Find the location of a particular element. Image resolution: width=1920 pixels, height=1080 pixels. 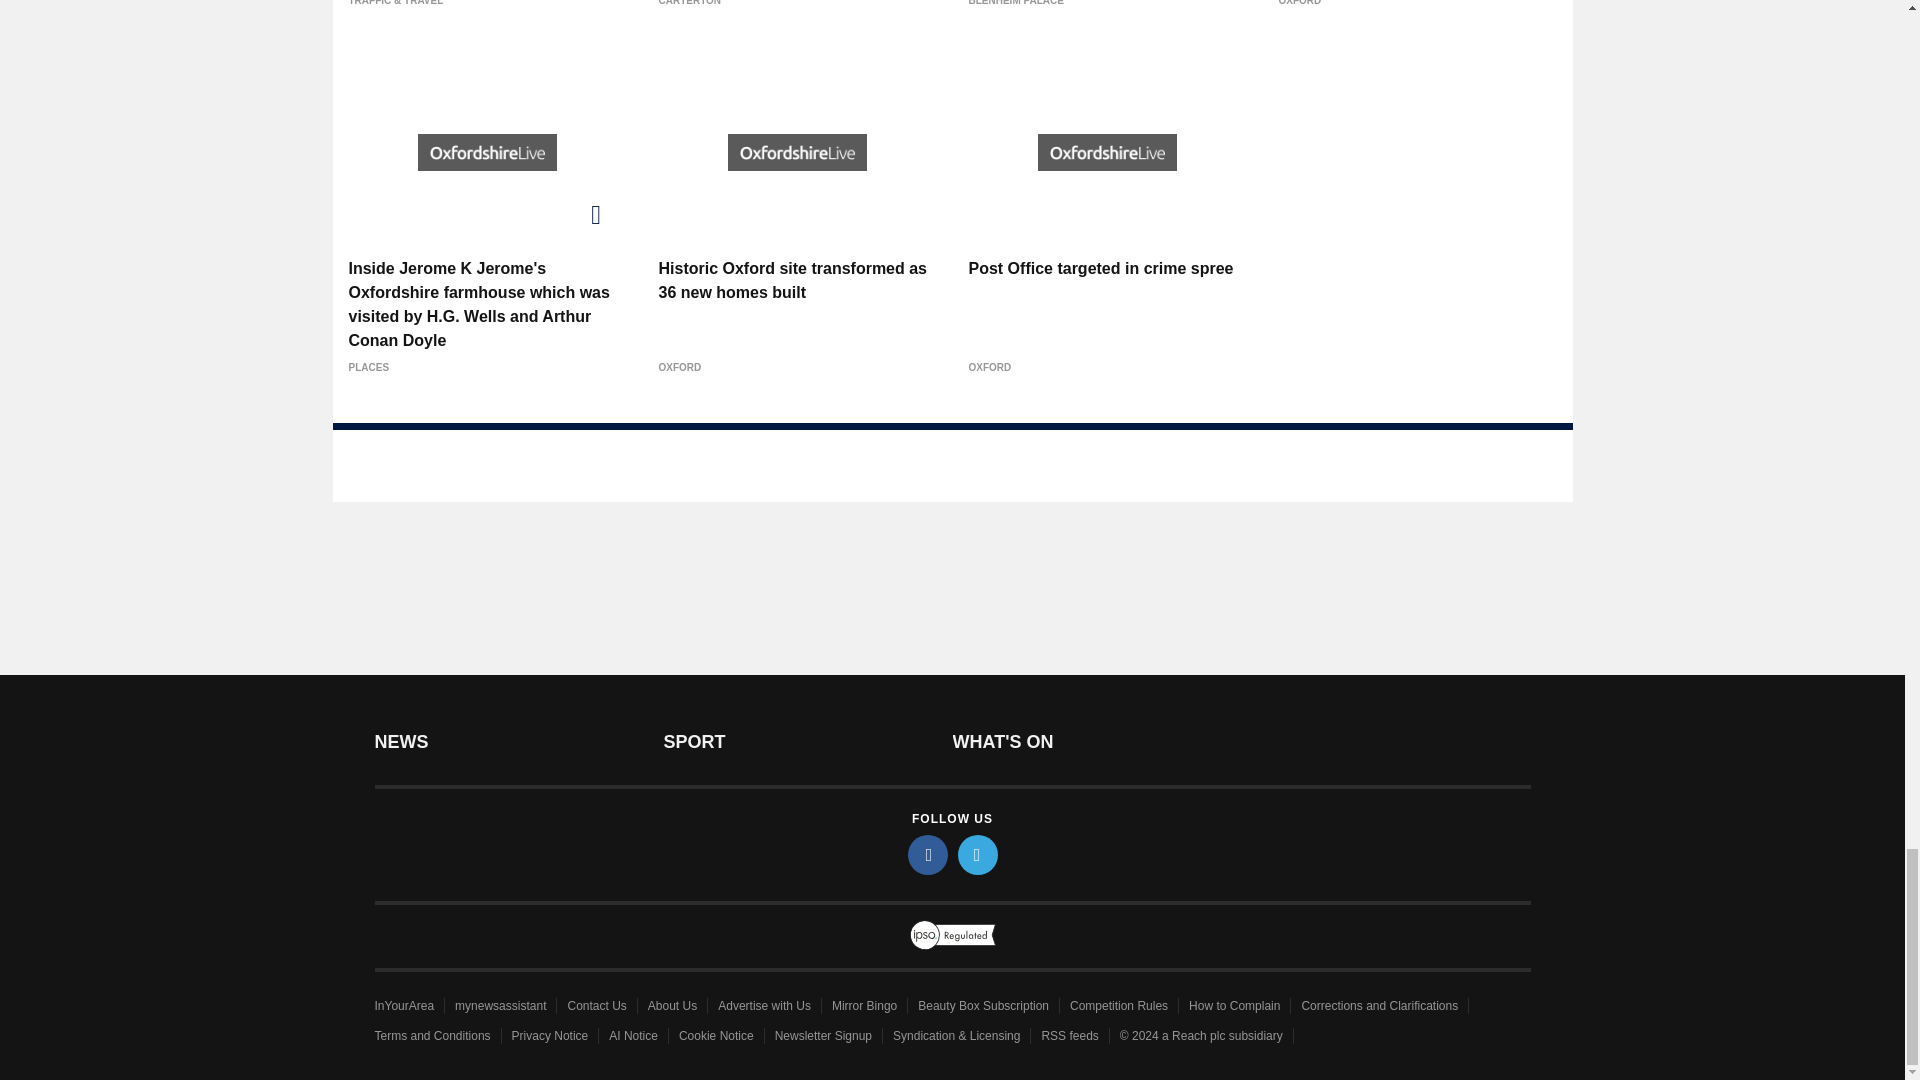

facebook is located at coordinates (928, 854).